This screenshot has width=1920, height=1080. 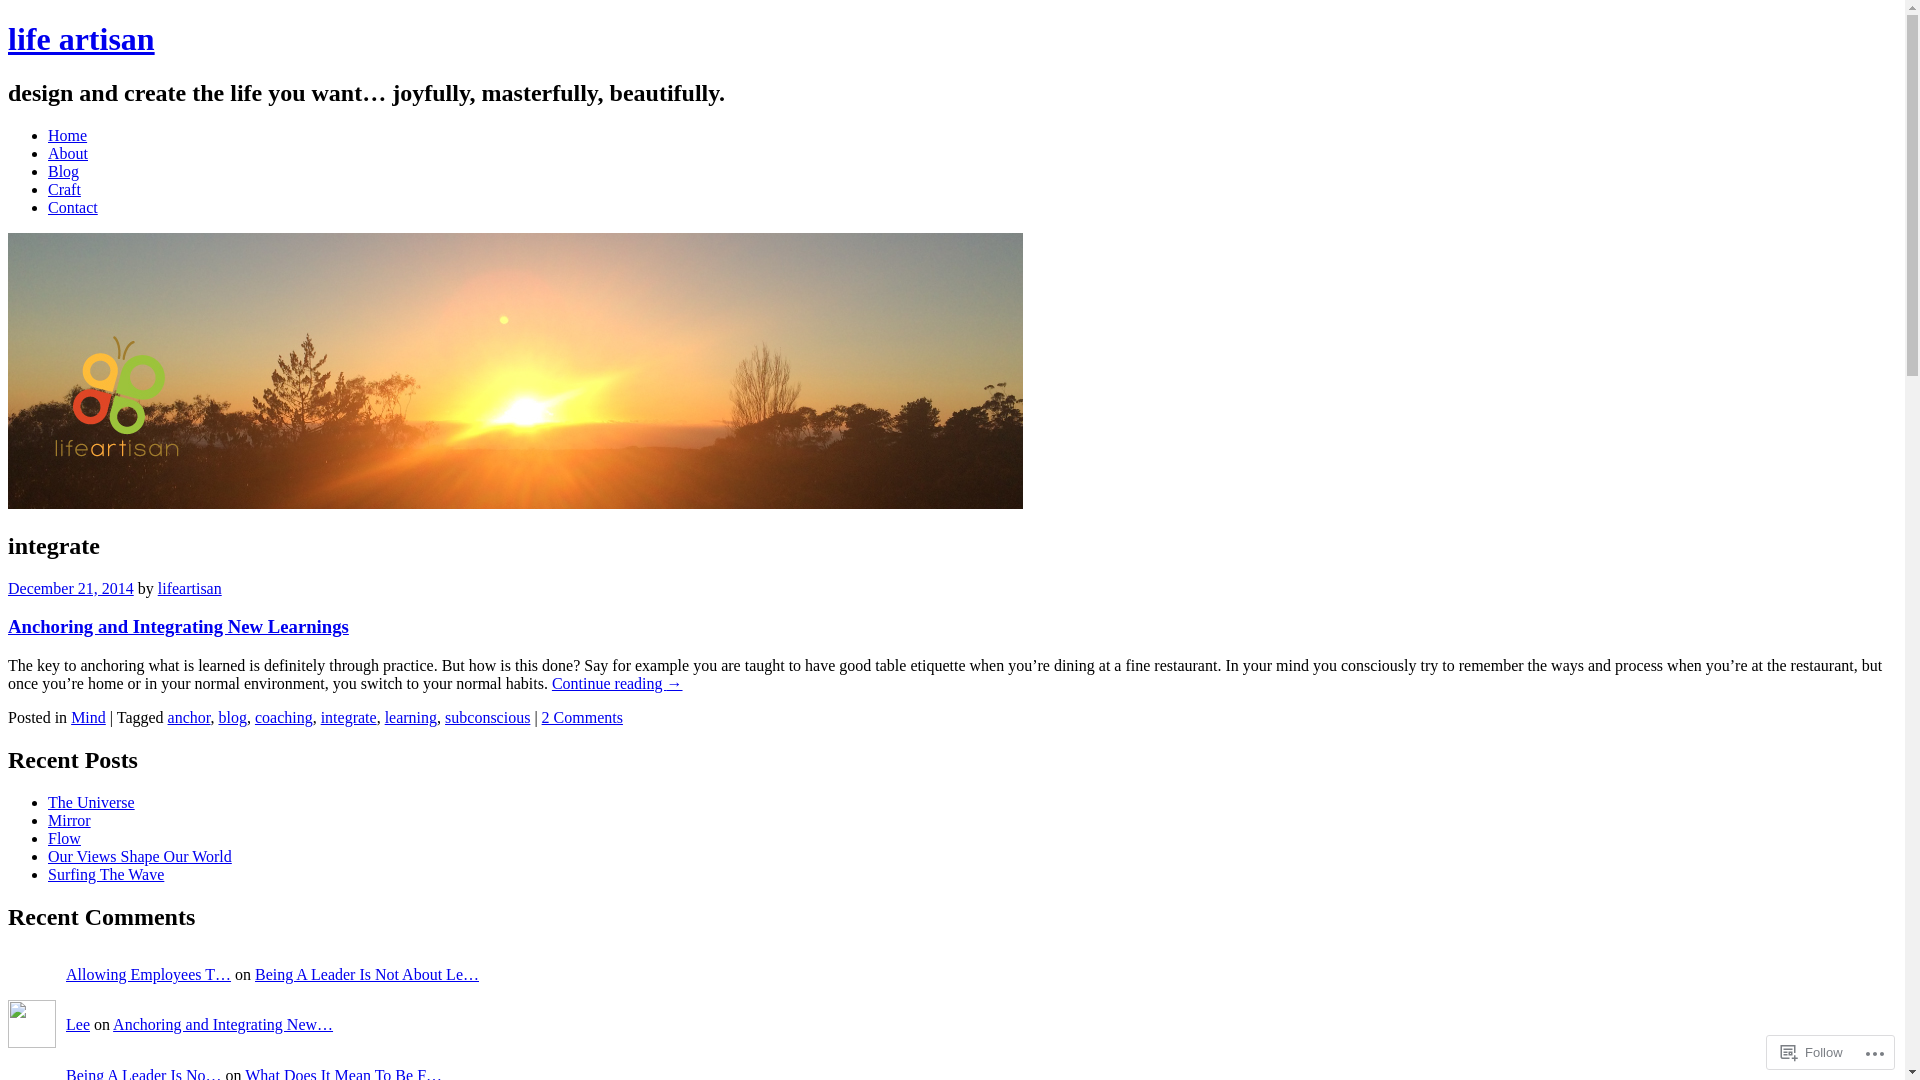 What do you see at coordinates (32, 1026) in the screenshot?
I see `Lee` at bounding box center [32, 1026].